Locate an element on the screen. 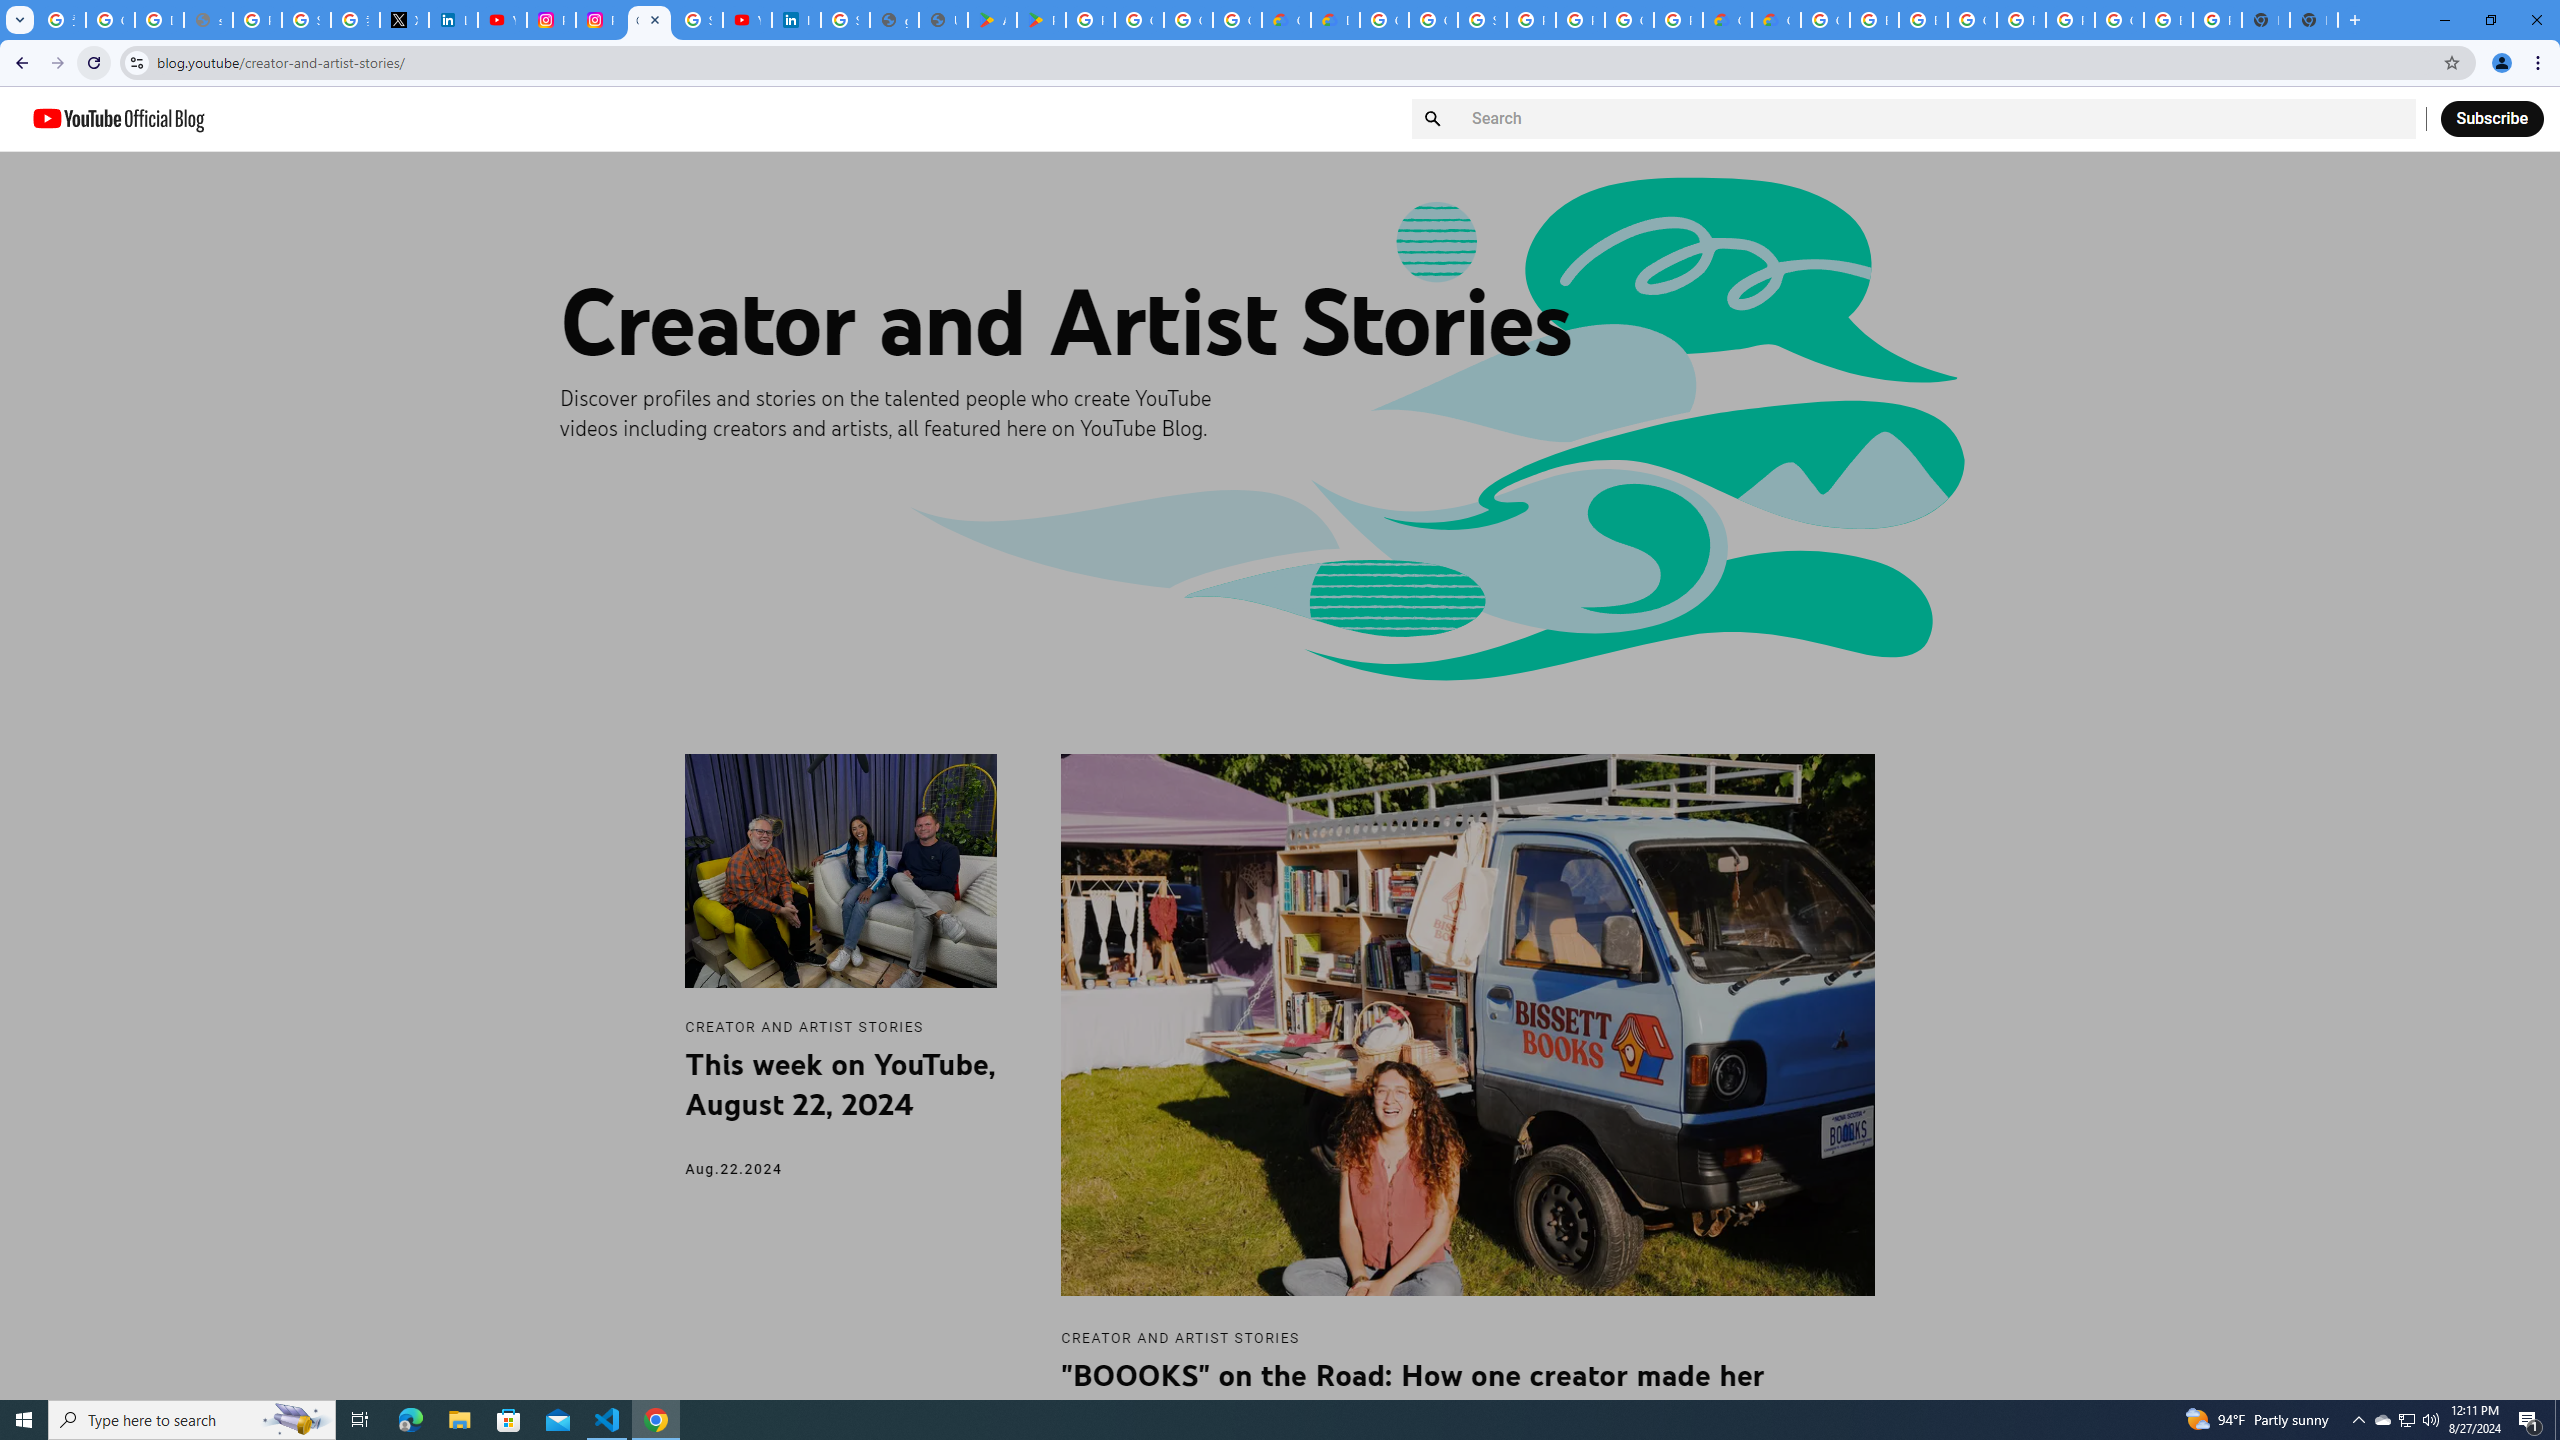 The height and width of the screenshot is (1440, 2560). Submit Search is located at coordinates (1436, 118).